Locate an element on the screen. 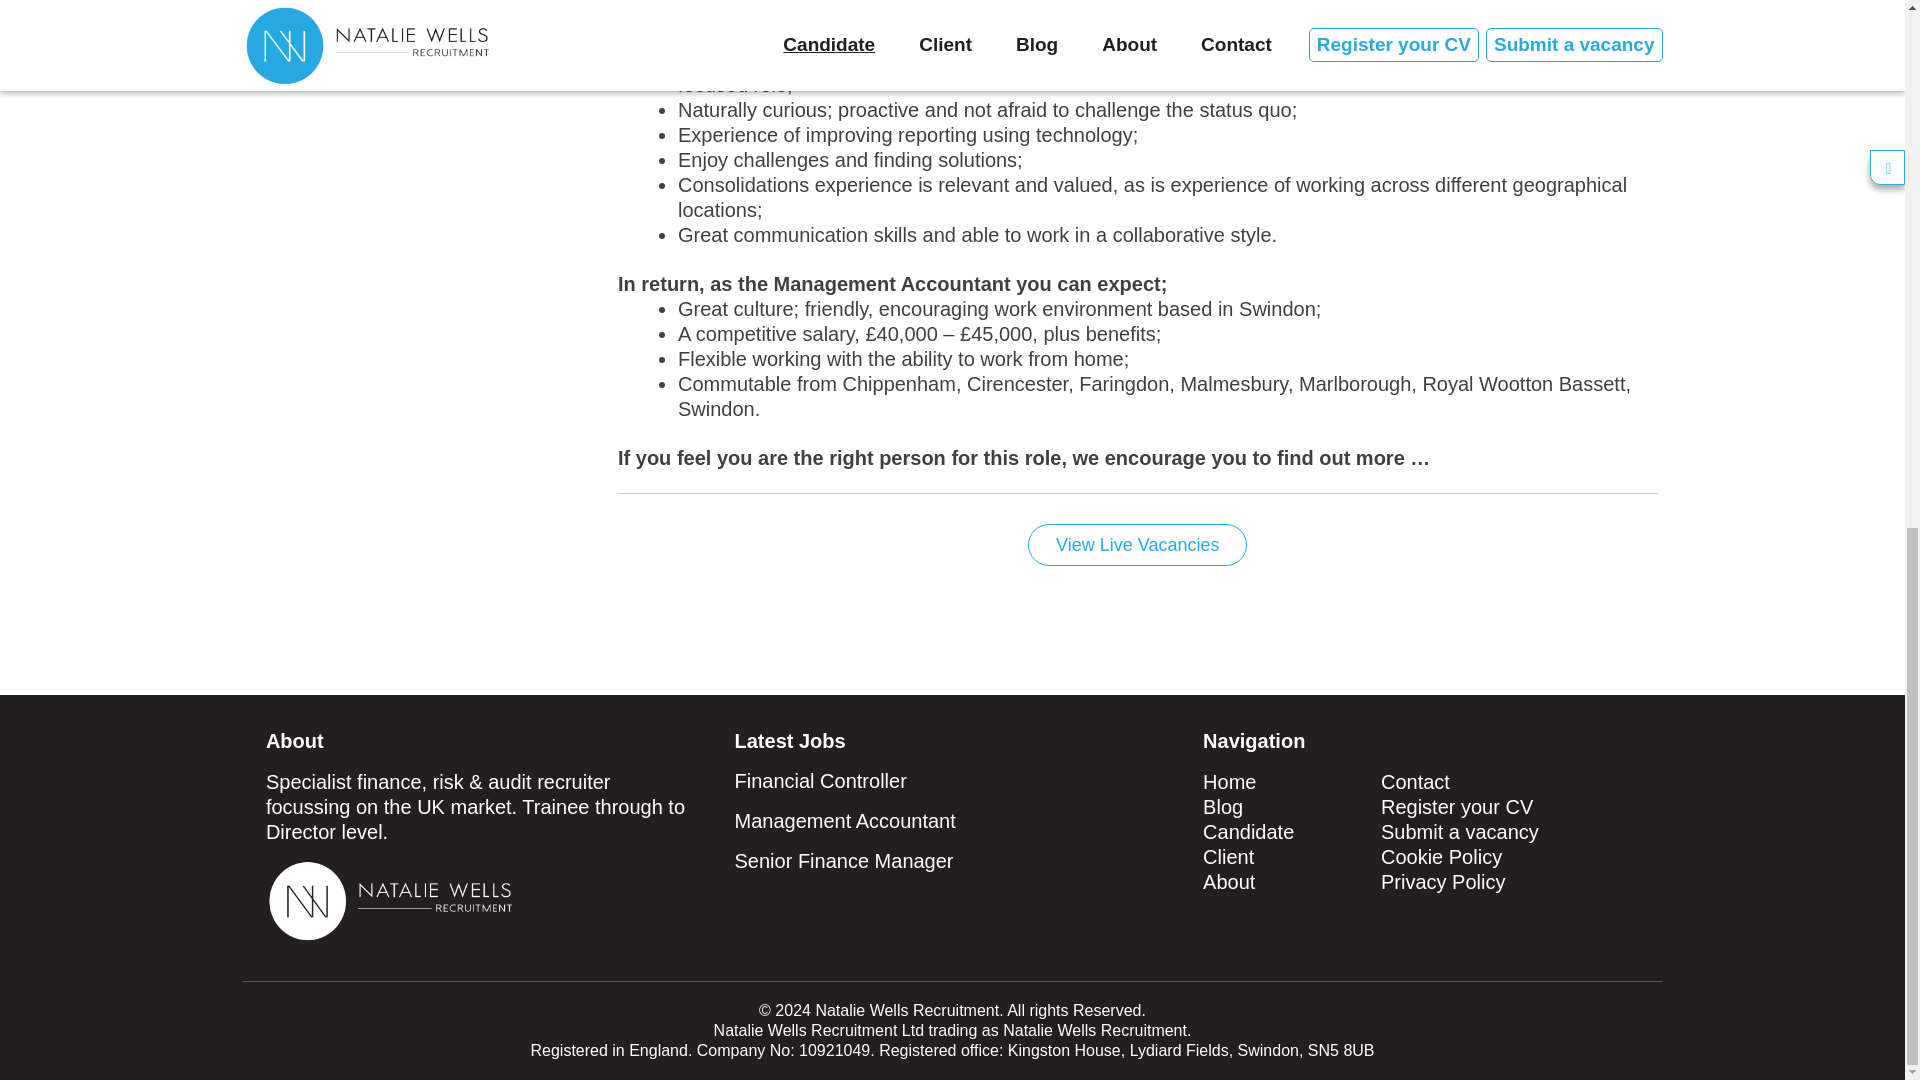 The width and height of the screenshot is (1920, 1080). Privacy Policy is located at coordinates (1442, 882).